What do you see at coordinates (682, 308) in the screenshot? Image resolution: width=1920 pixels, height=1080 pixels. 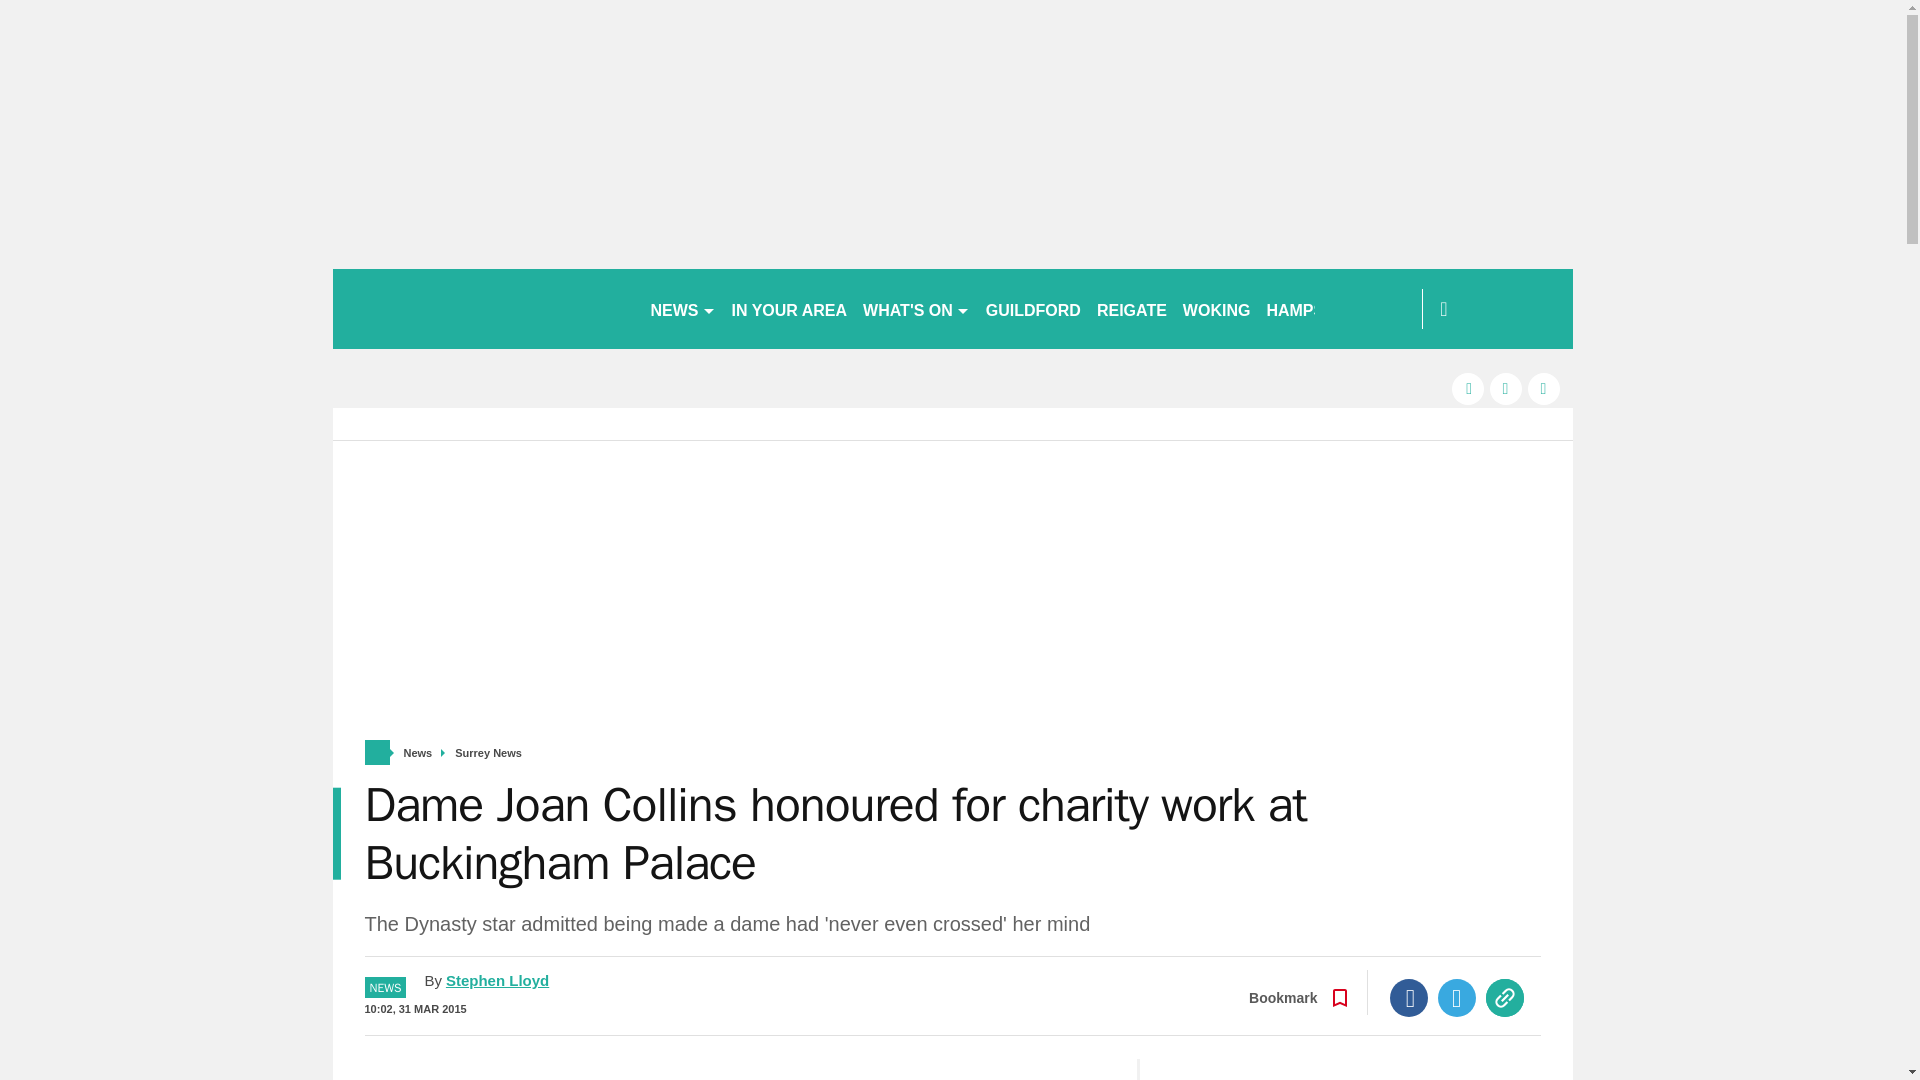 I see `NEWS` at bounding box center [682, 308].